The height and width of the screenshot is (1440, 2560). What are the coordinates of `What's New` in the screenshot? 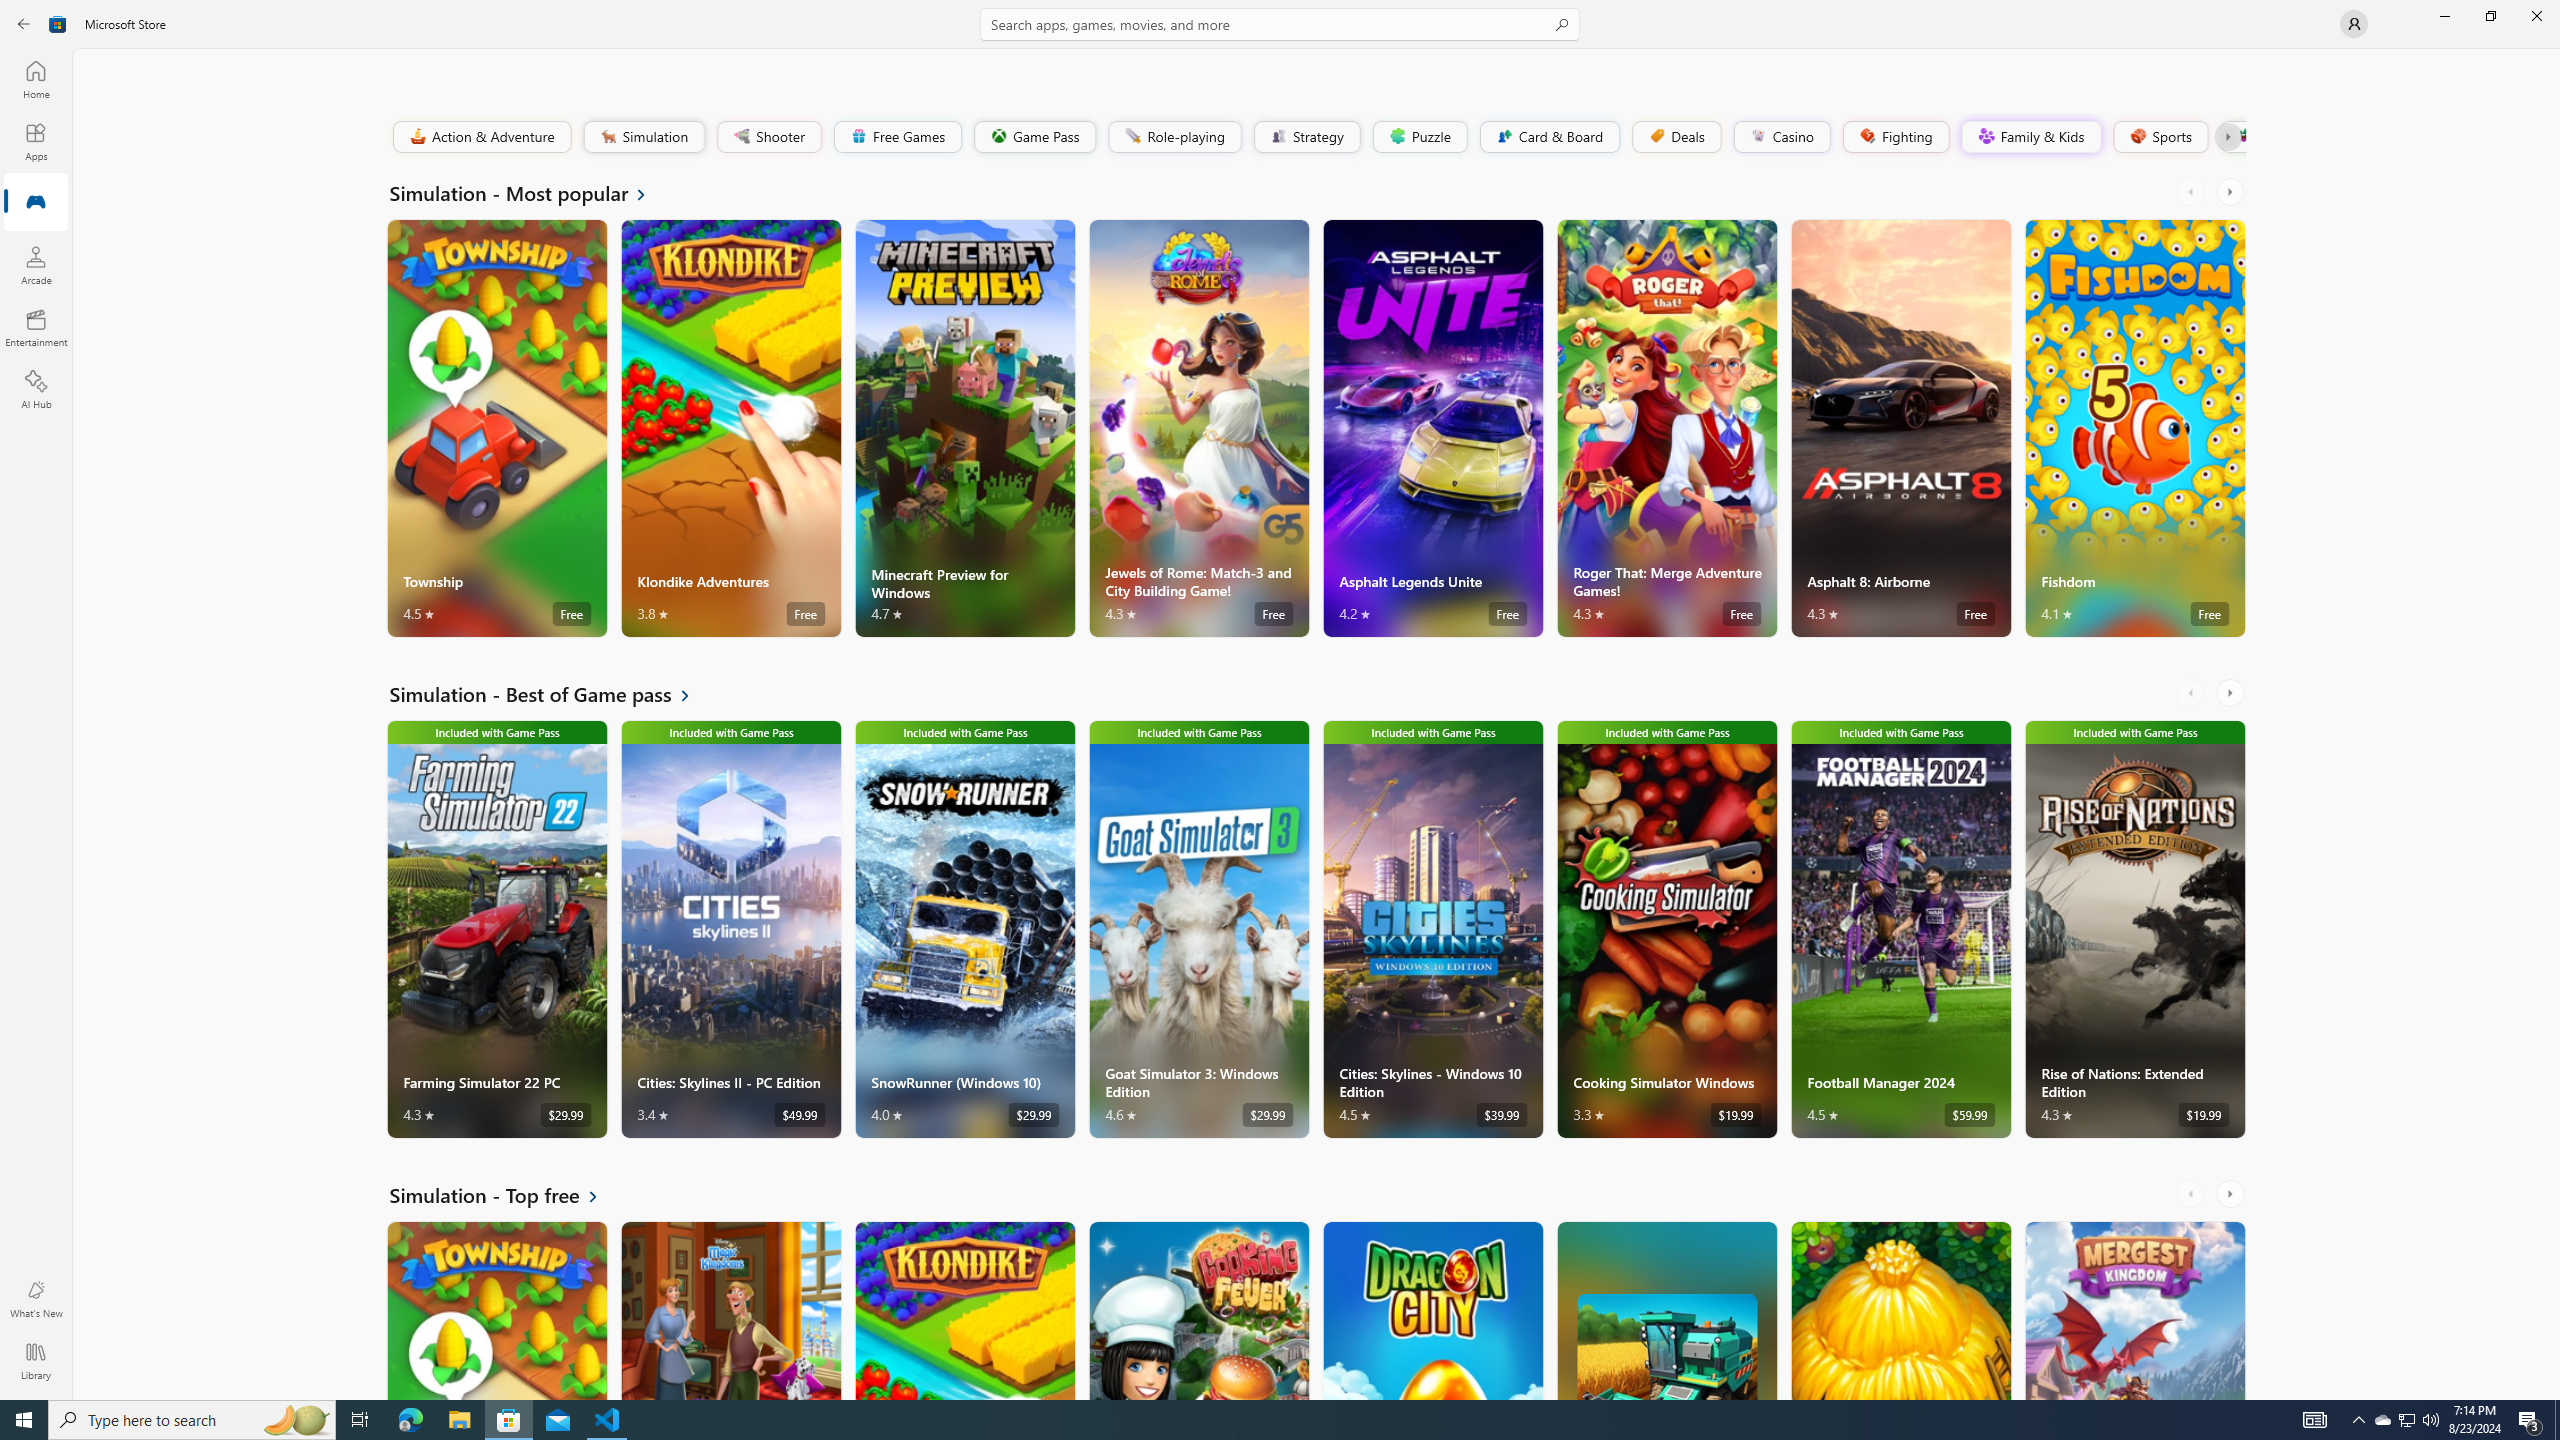 It's located at (36, 1299).